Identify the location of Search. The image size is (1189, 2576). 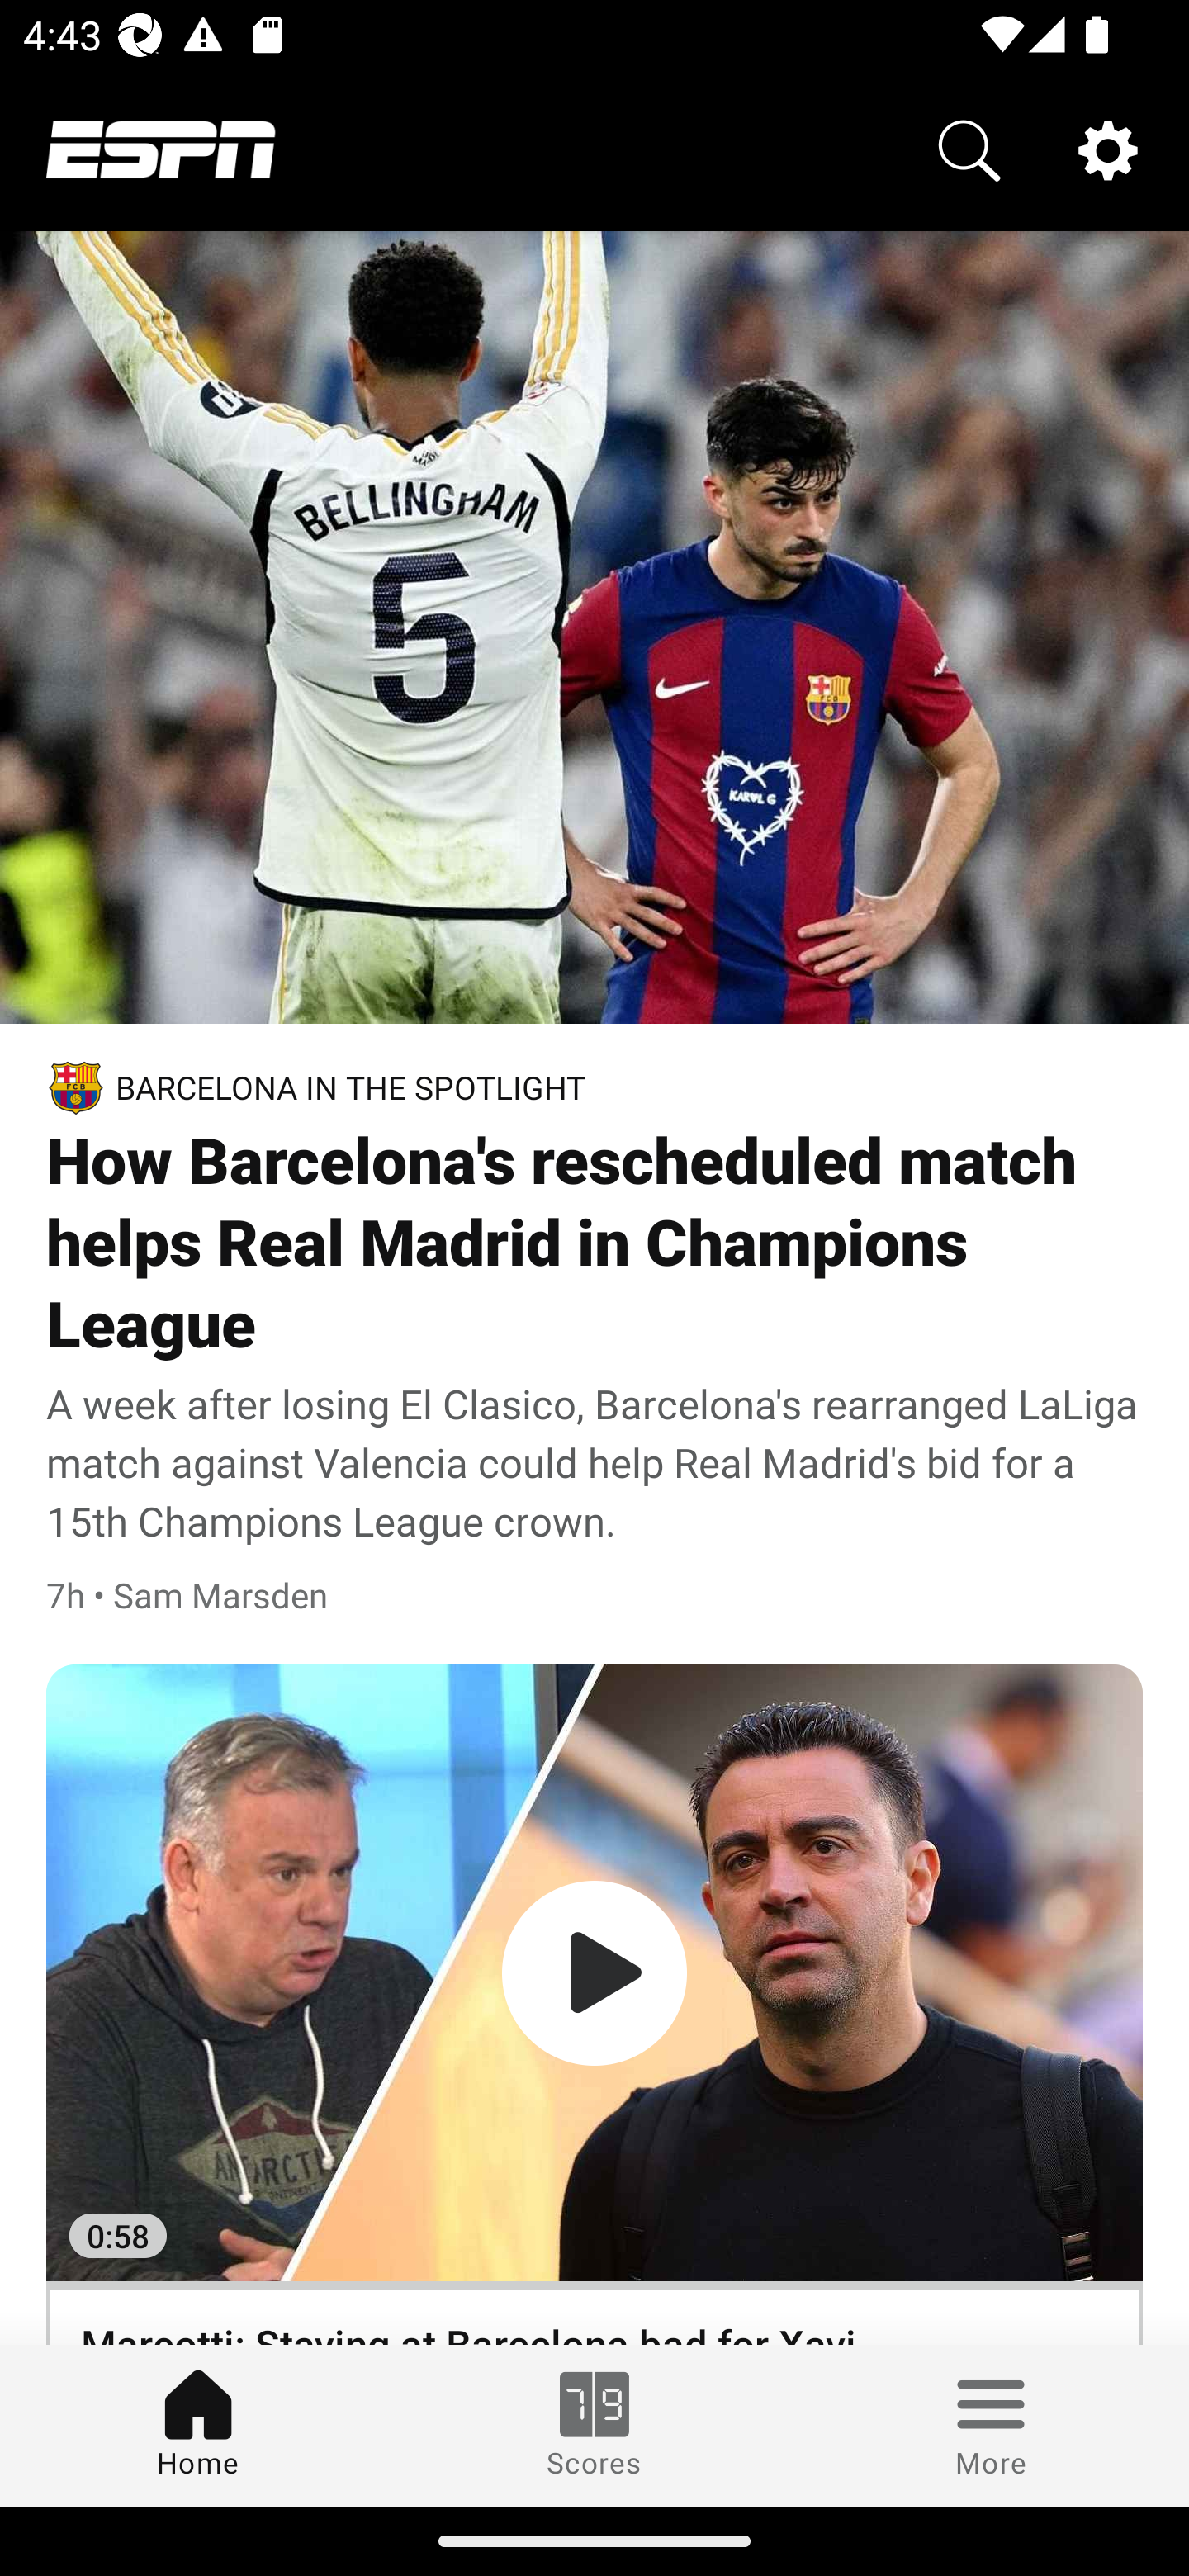
(969, 149).